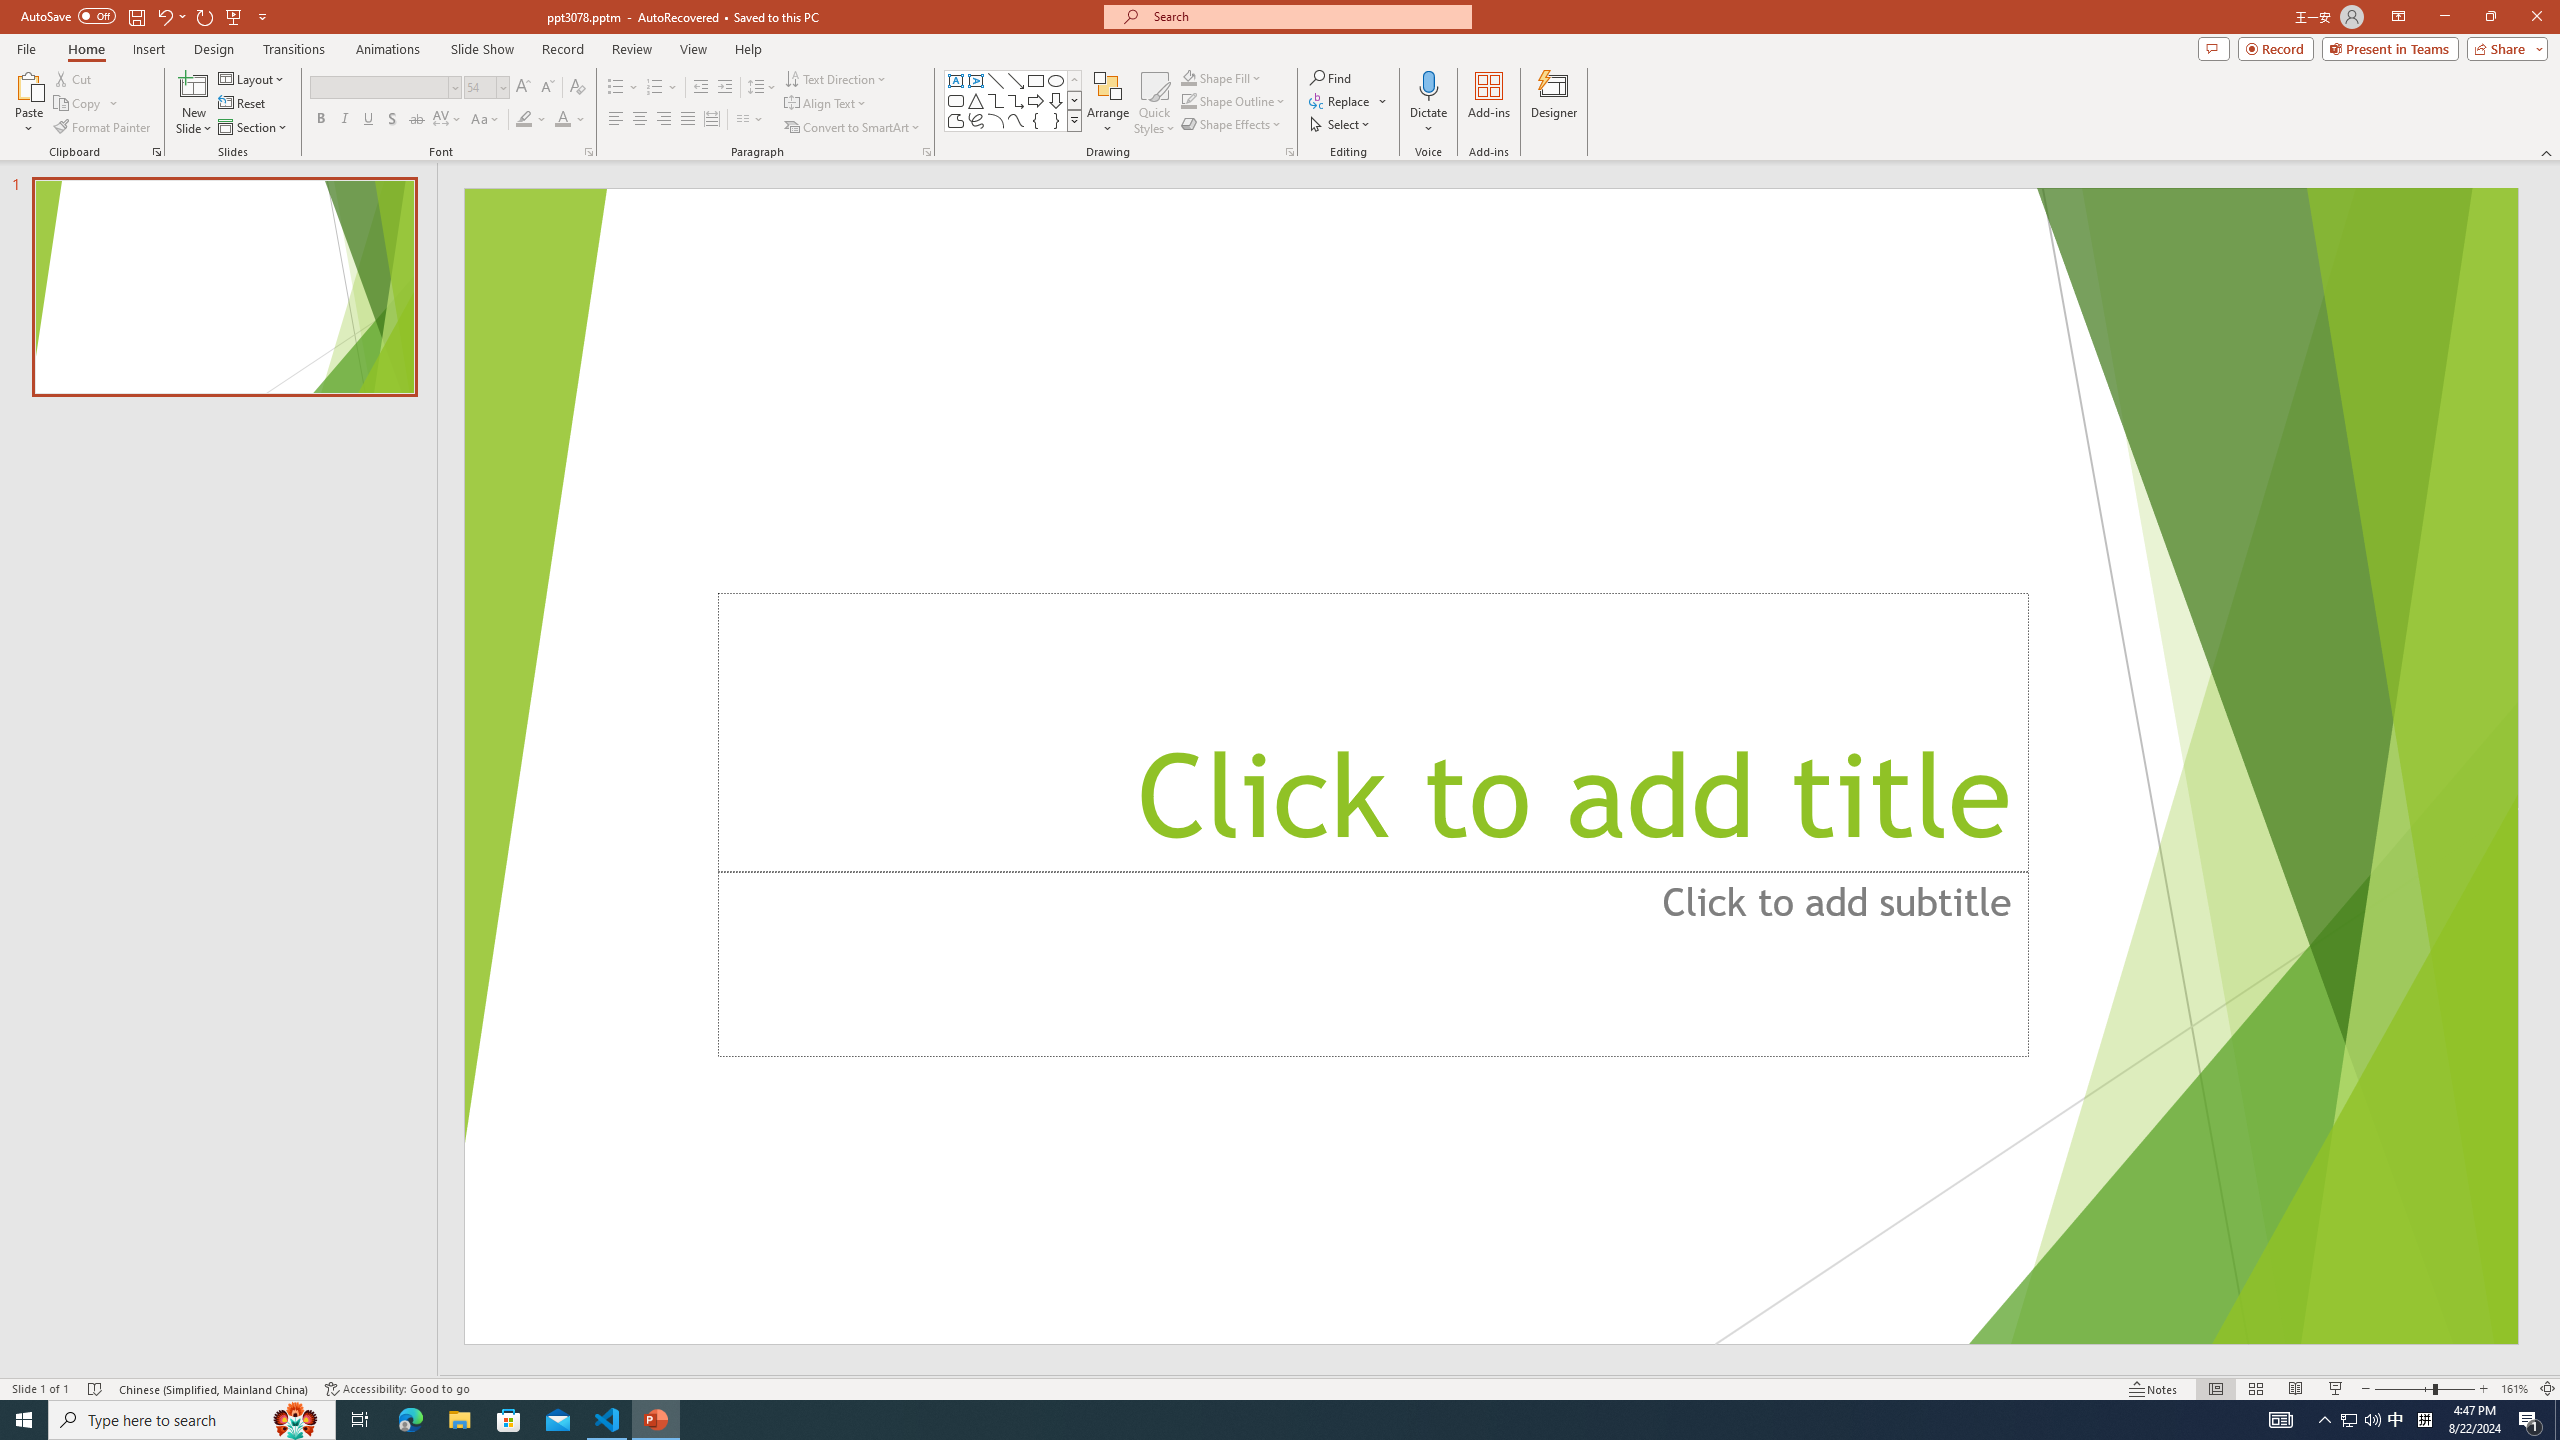 Image resolution: width=2560 pixels, height=1440 pixels. I want to click on Convert to SmartArt, so click(853, 128).